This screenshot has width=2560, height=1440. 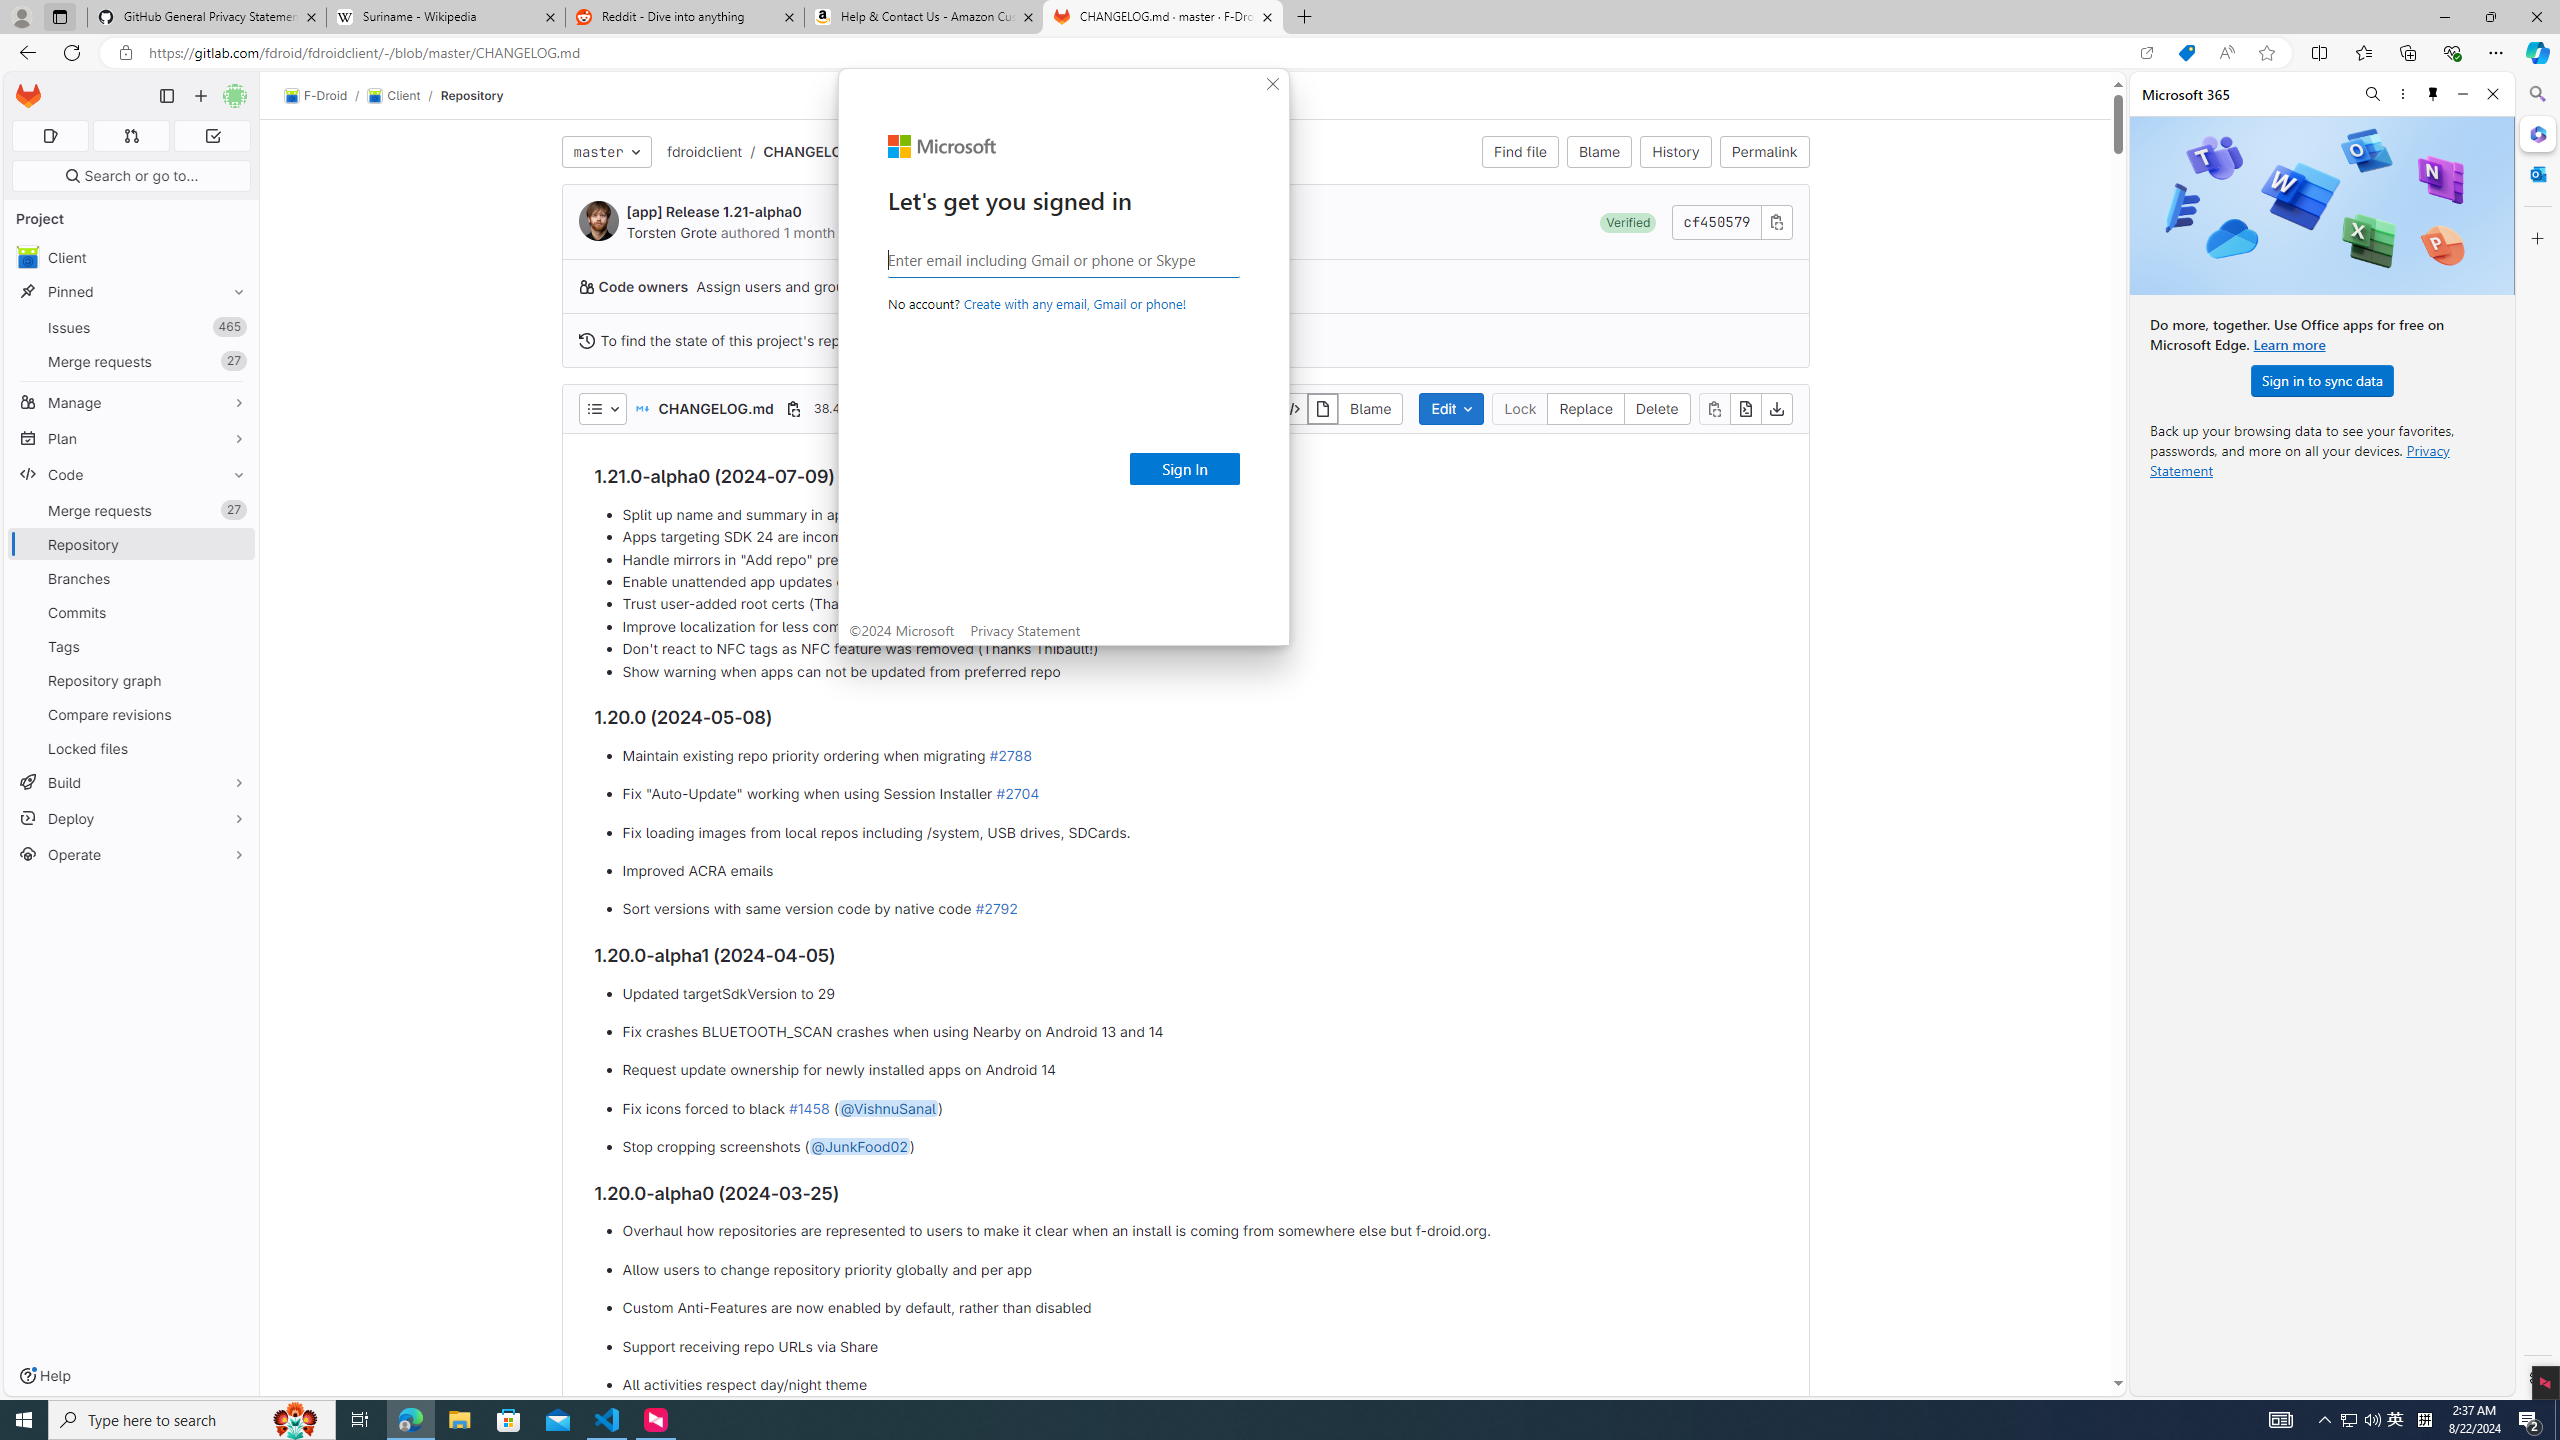 I want to click on AutomationID: 4105, so click(x=2280, y=1420).